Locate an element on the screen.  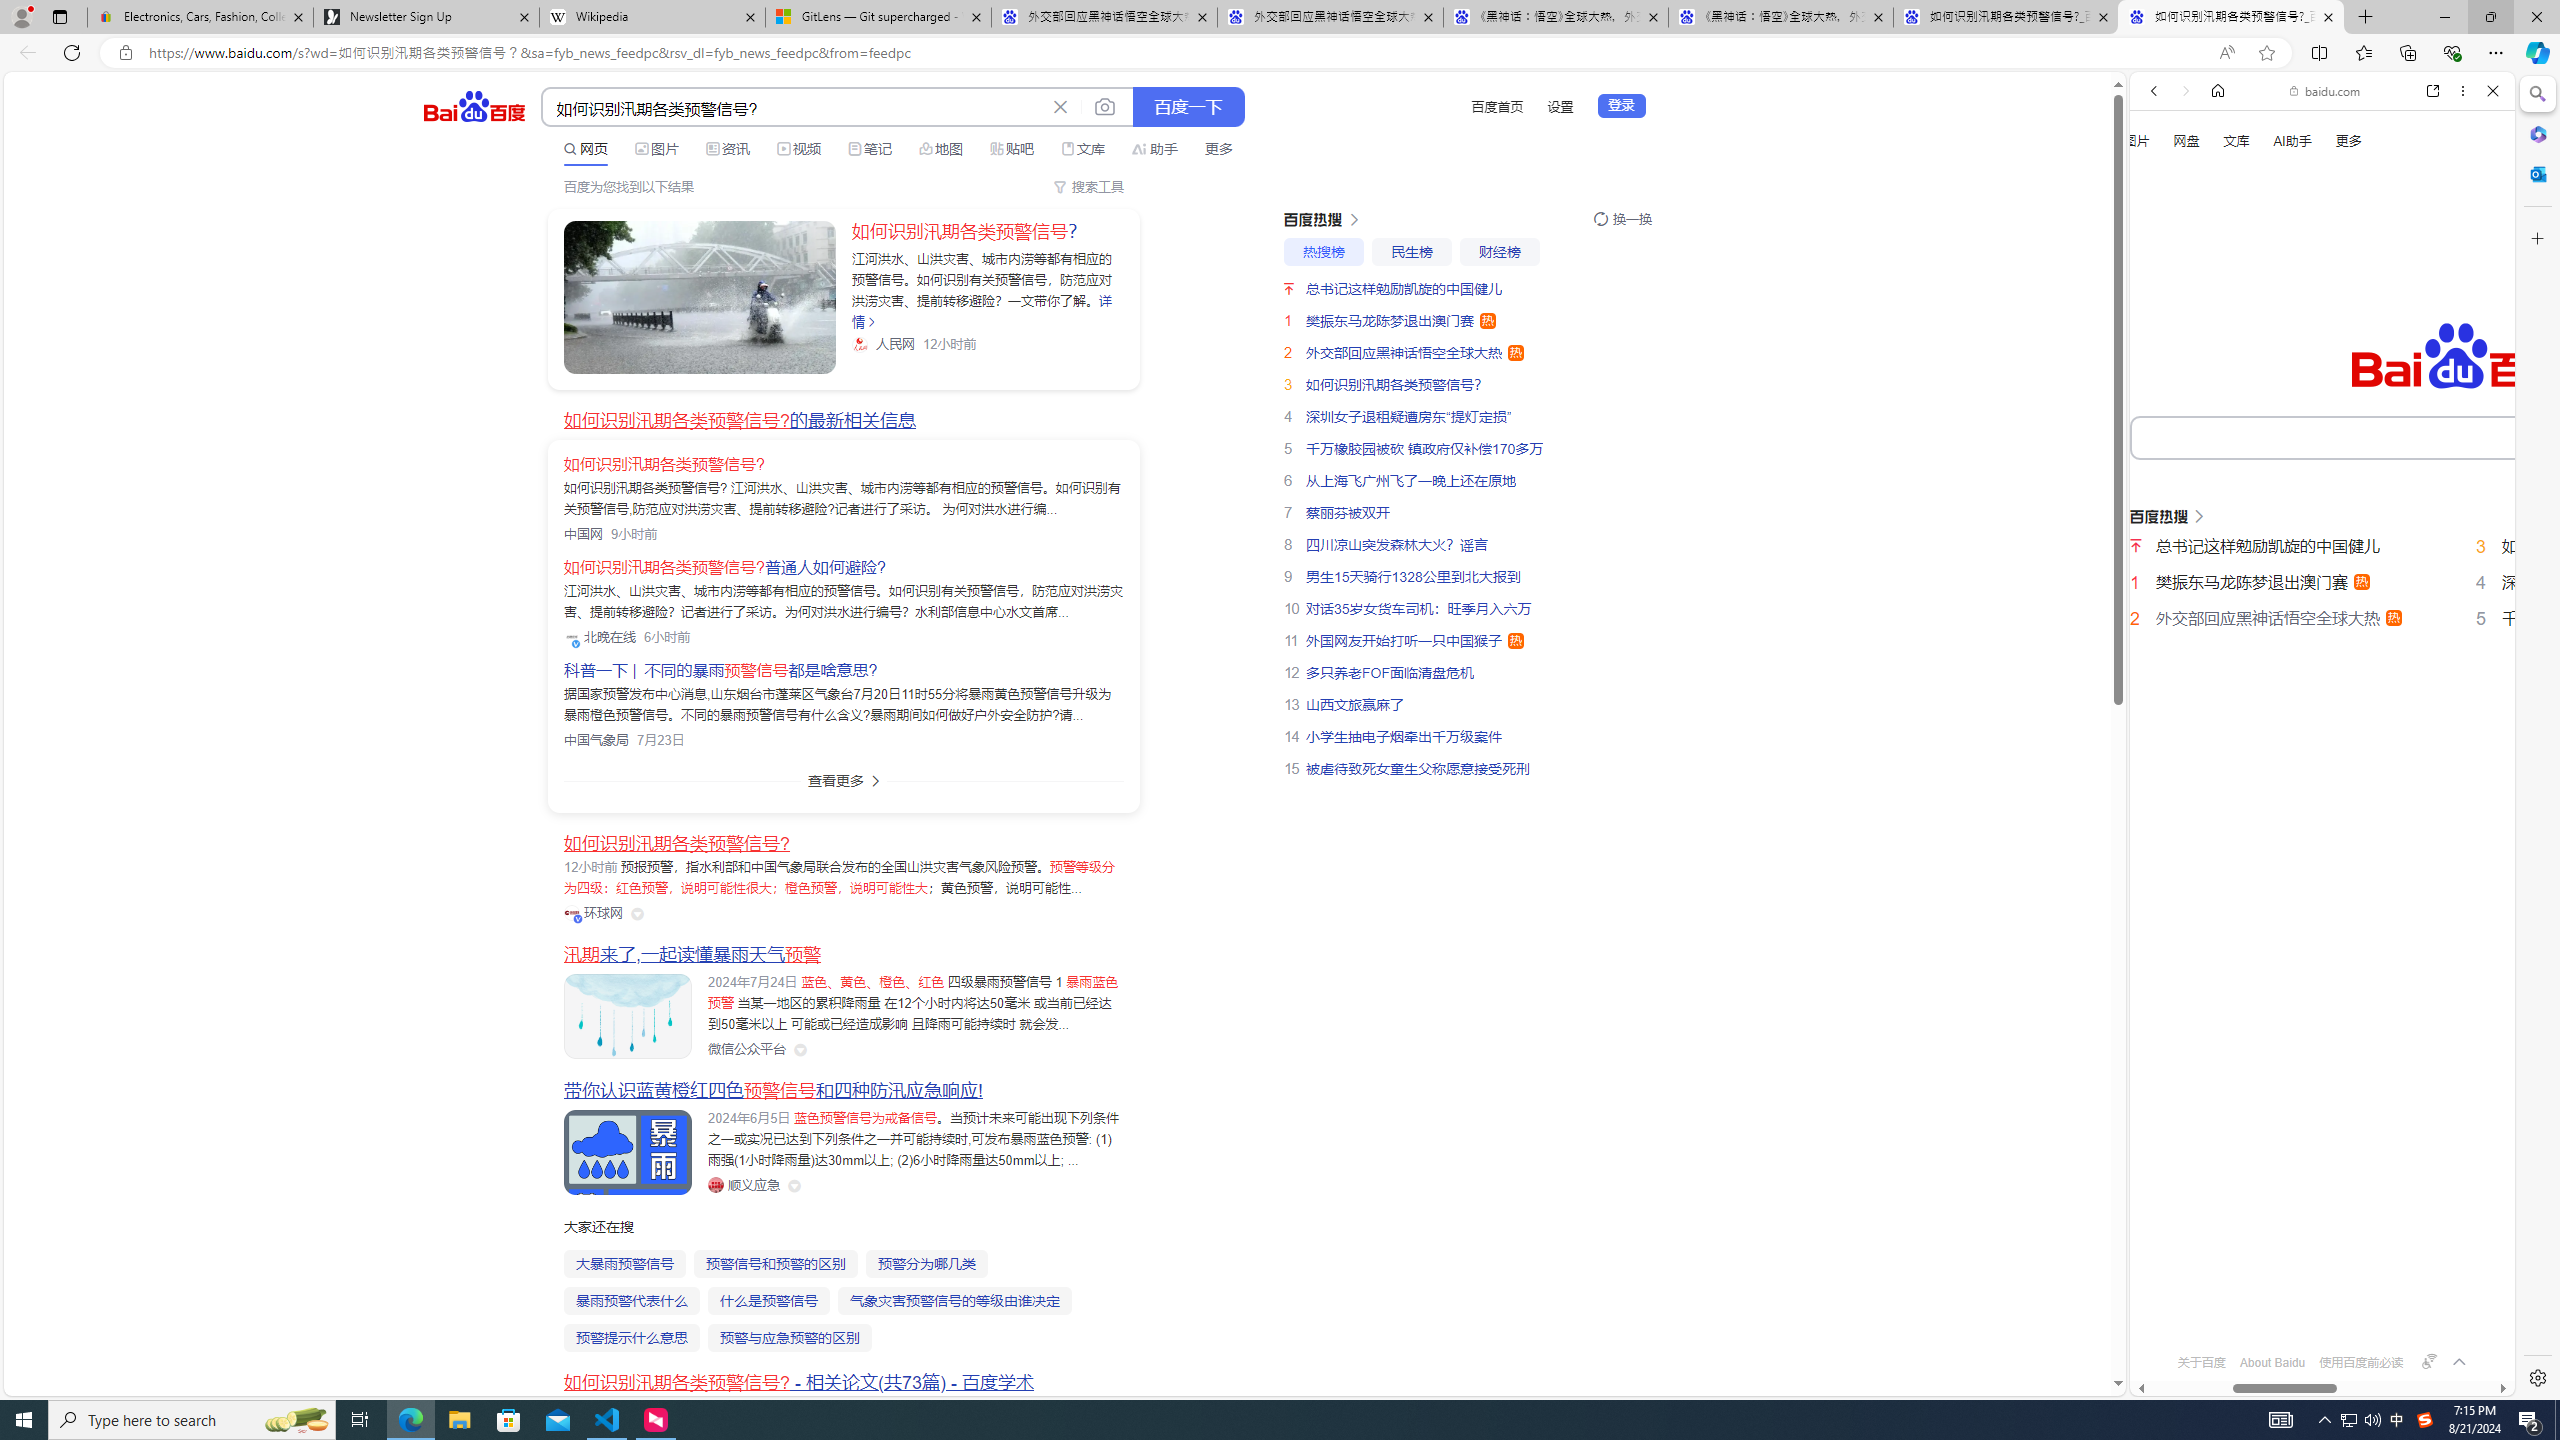
SEARCH TOOLS is located at coordinates (2374, 339).